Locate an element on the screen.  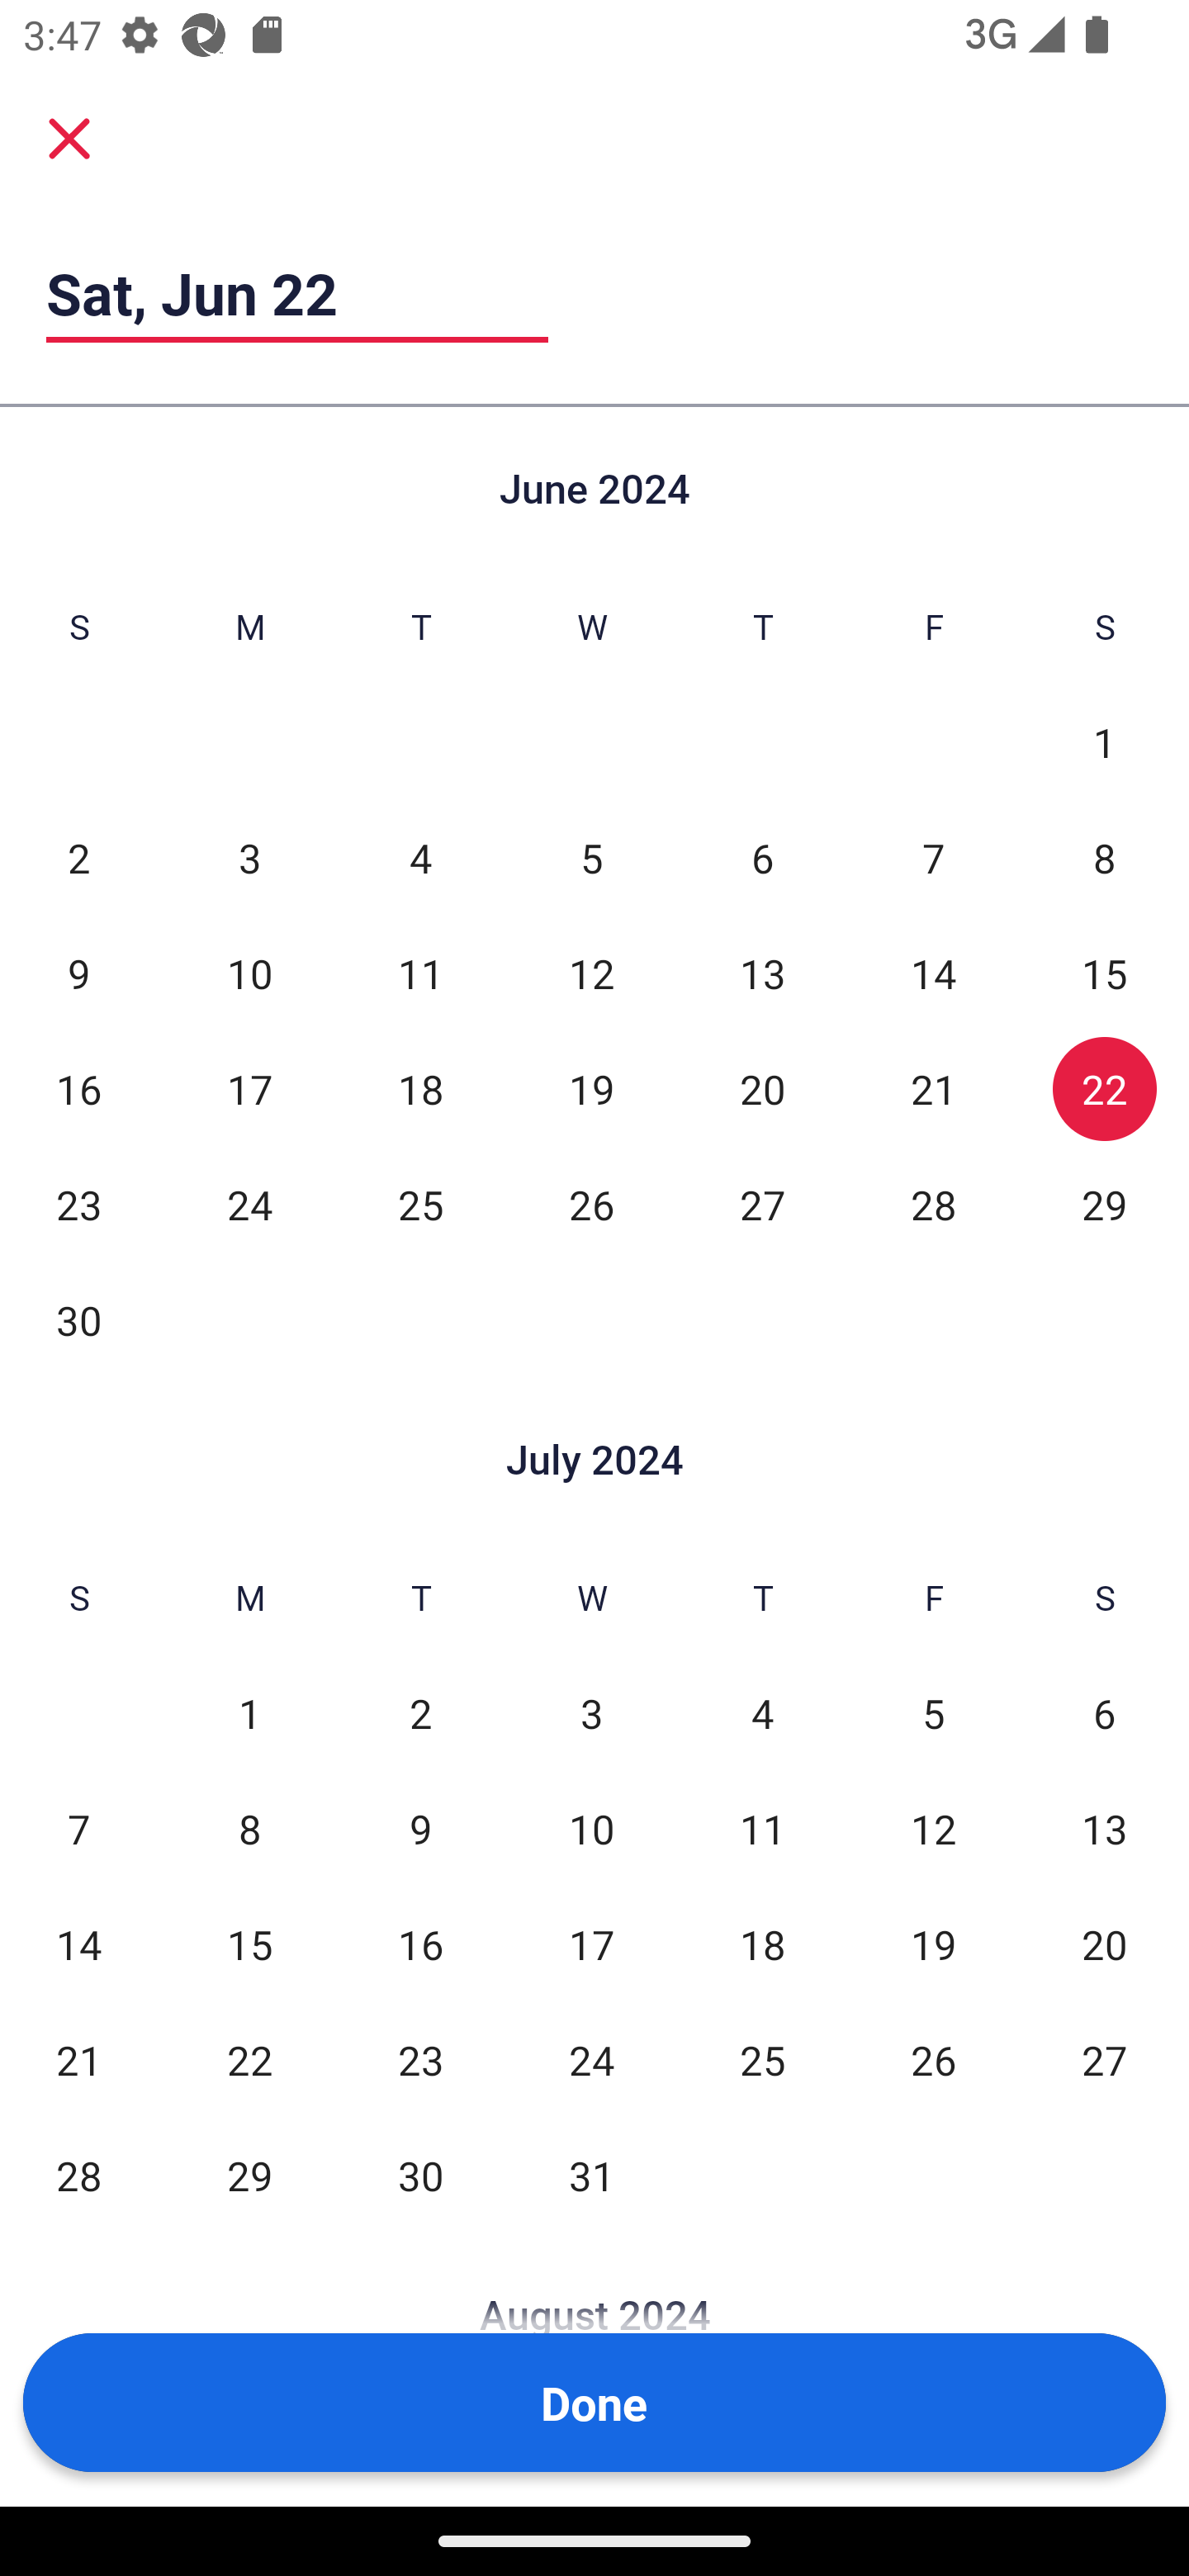
16 Sun, Jun 16, Not Selected is located at coordinates (78, 1088).